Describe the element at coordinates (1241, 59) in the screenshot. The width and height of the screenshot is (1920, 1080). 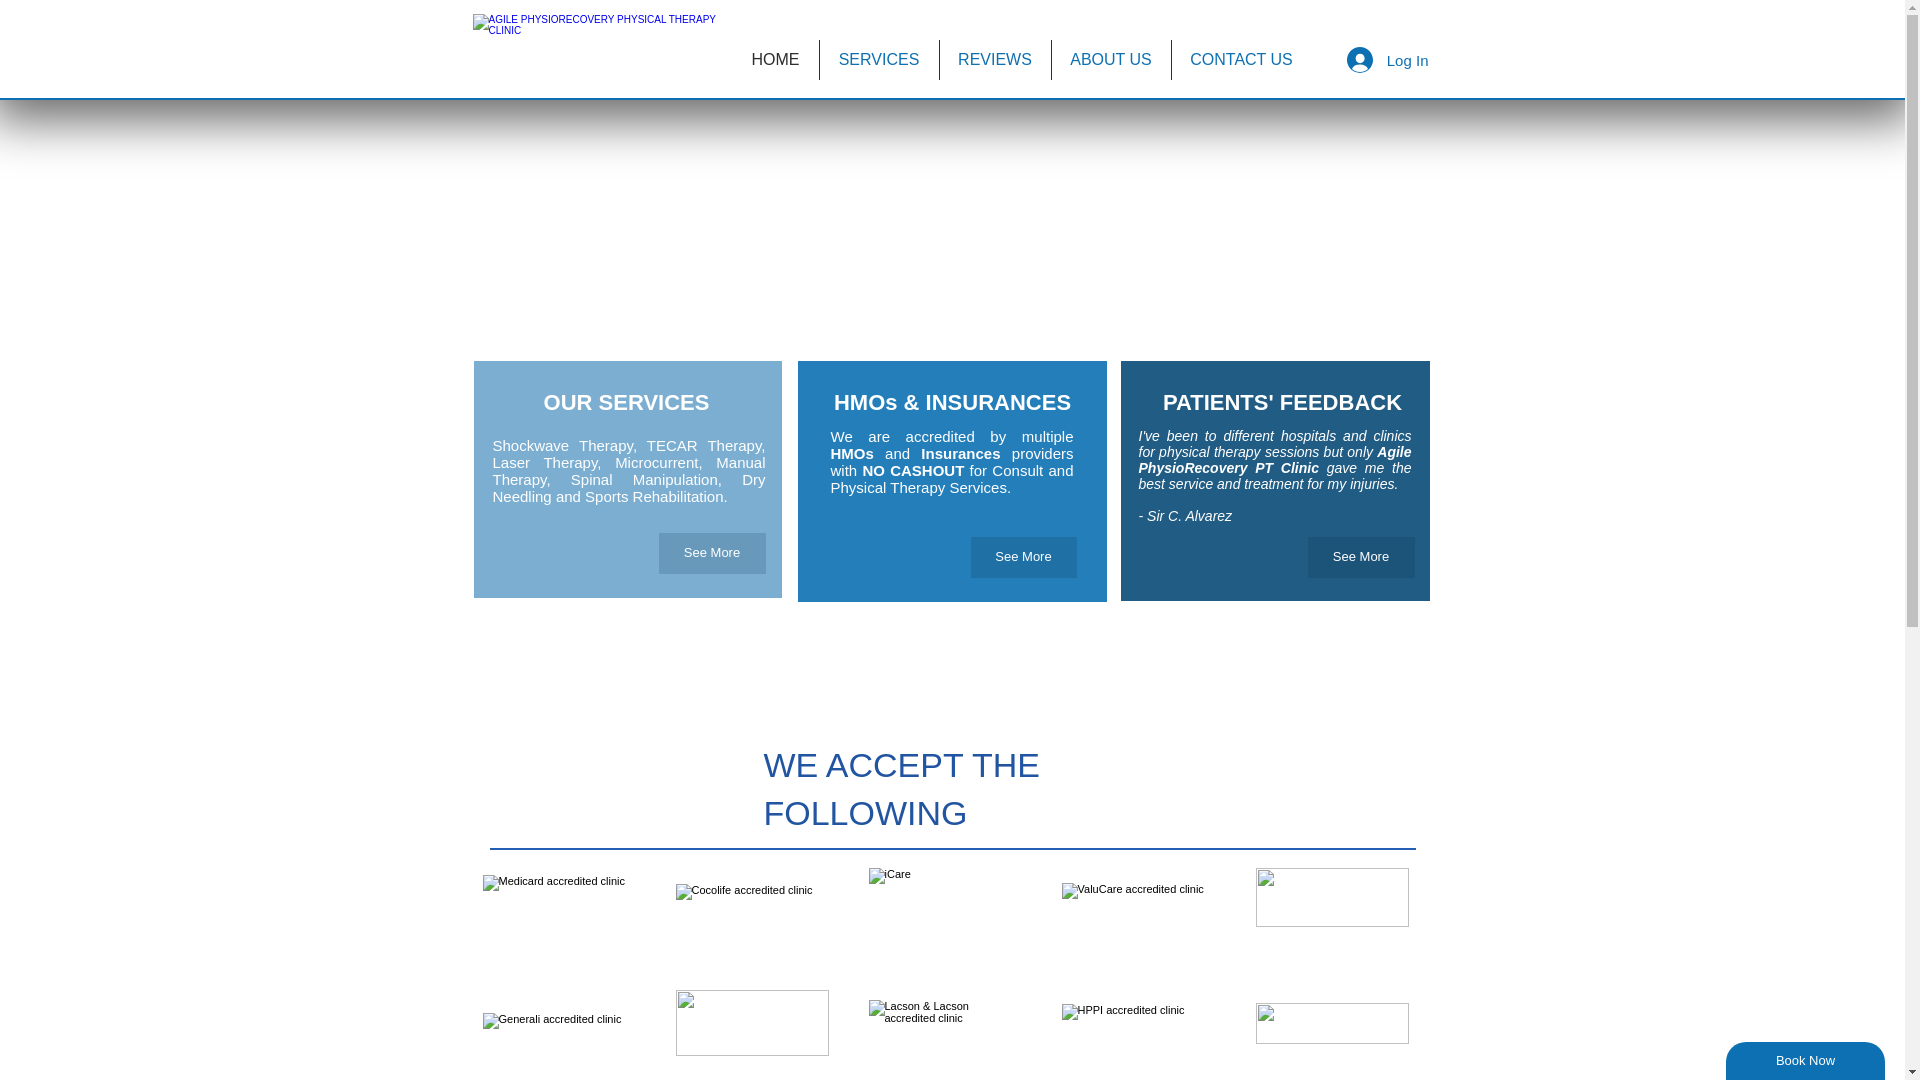
I see `CONTACT US` at that location.